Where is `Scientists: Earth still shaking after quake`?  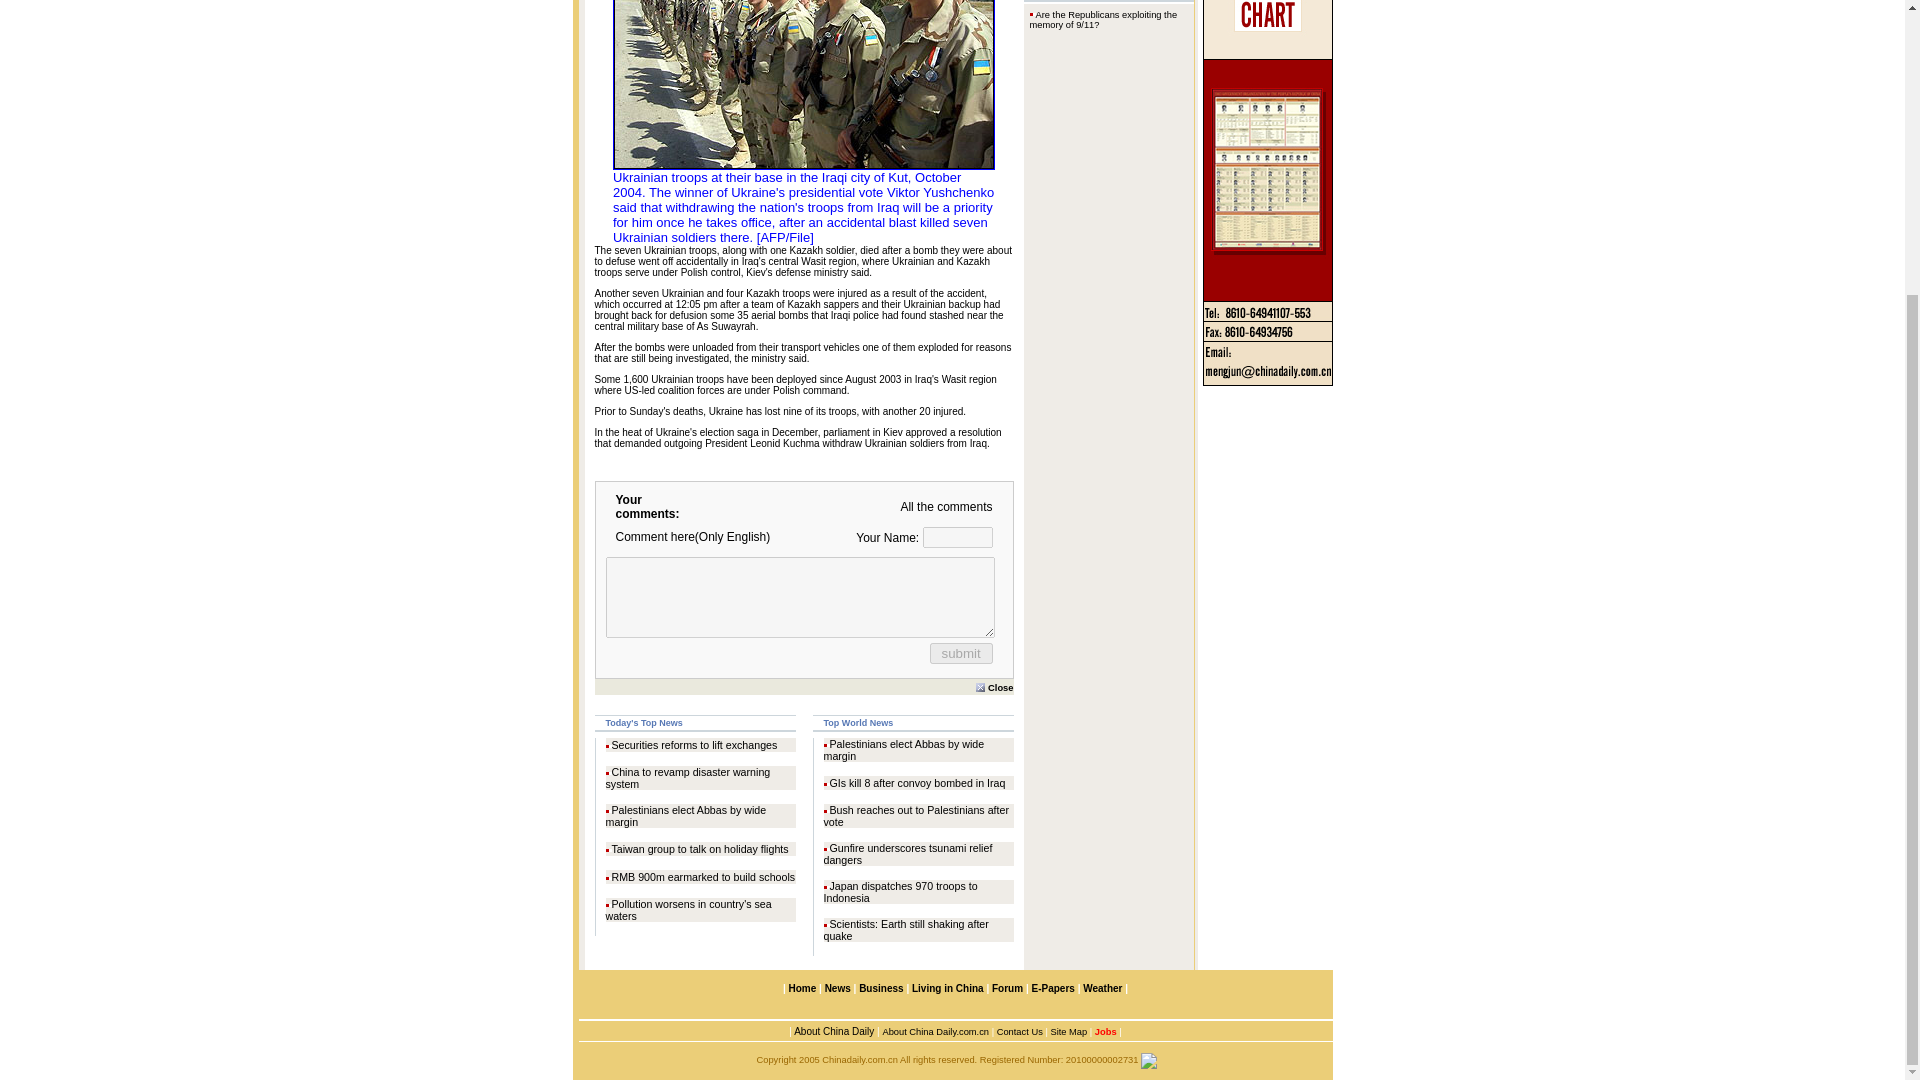
Scientists: Earth still shaking after quake is located at coordinates (906, 930).